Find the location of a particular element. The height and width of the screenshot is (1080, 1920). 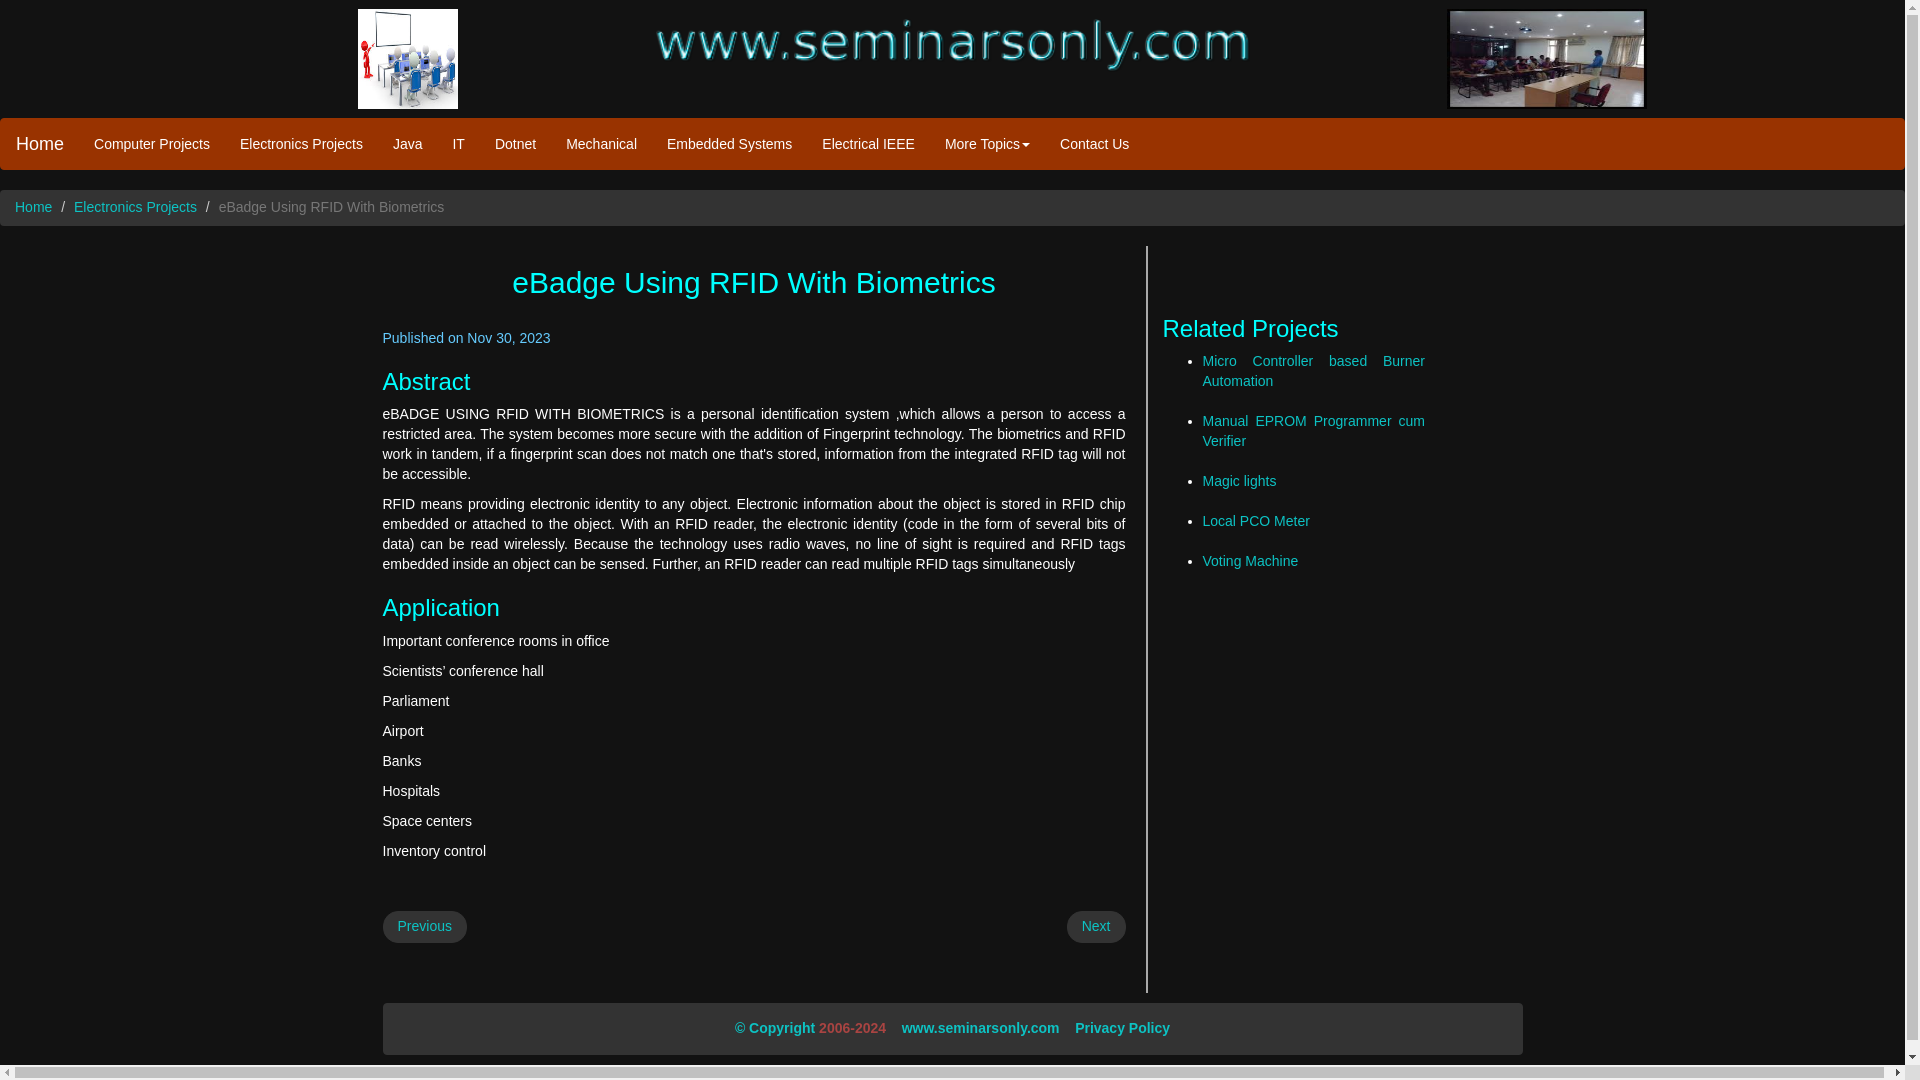

Micro Controller based Burner Automation is located at coordinates (1312, 370).